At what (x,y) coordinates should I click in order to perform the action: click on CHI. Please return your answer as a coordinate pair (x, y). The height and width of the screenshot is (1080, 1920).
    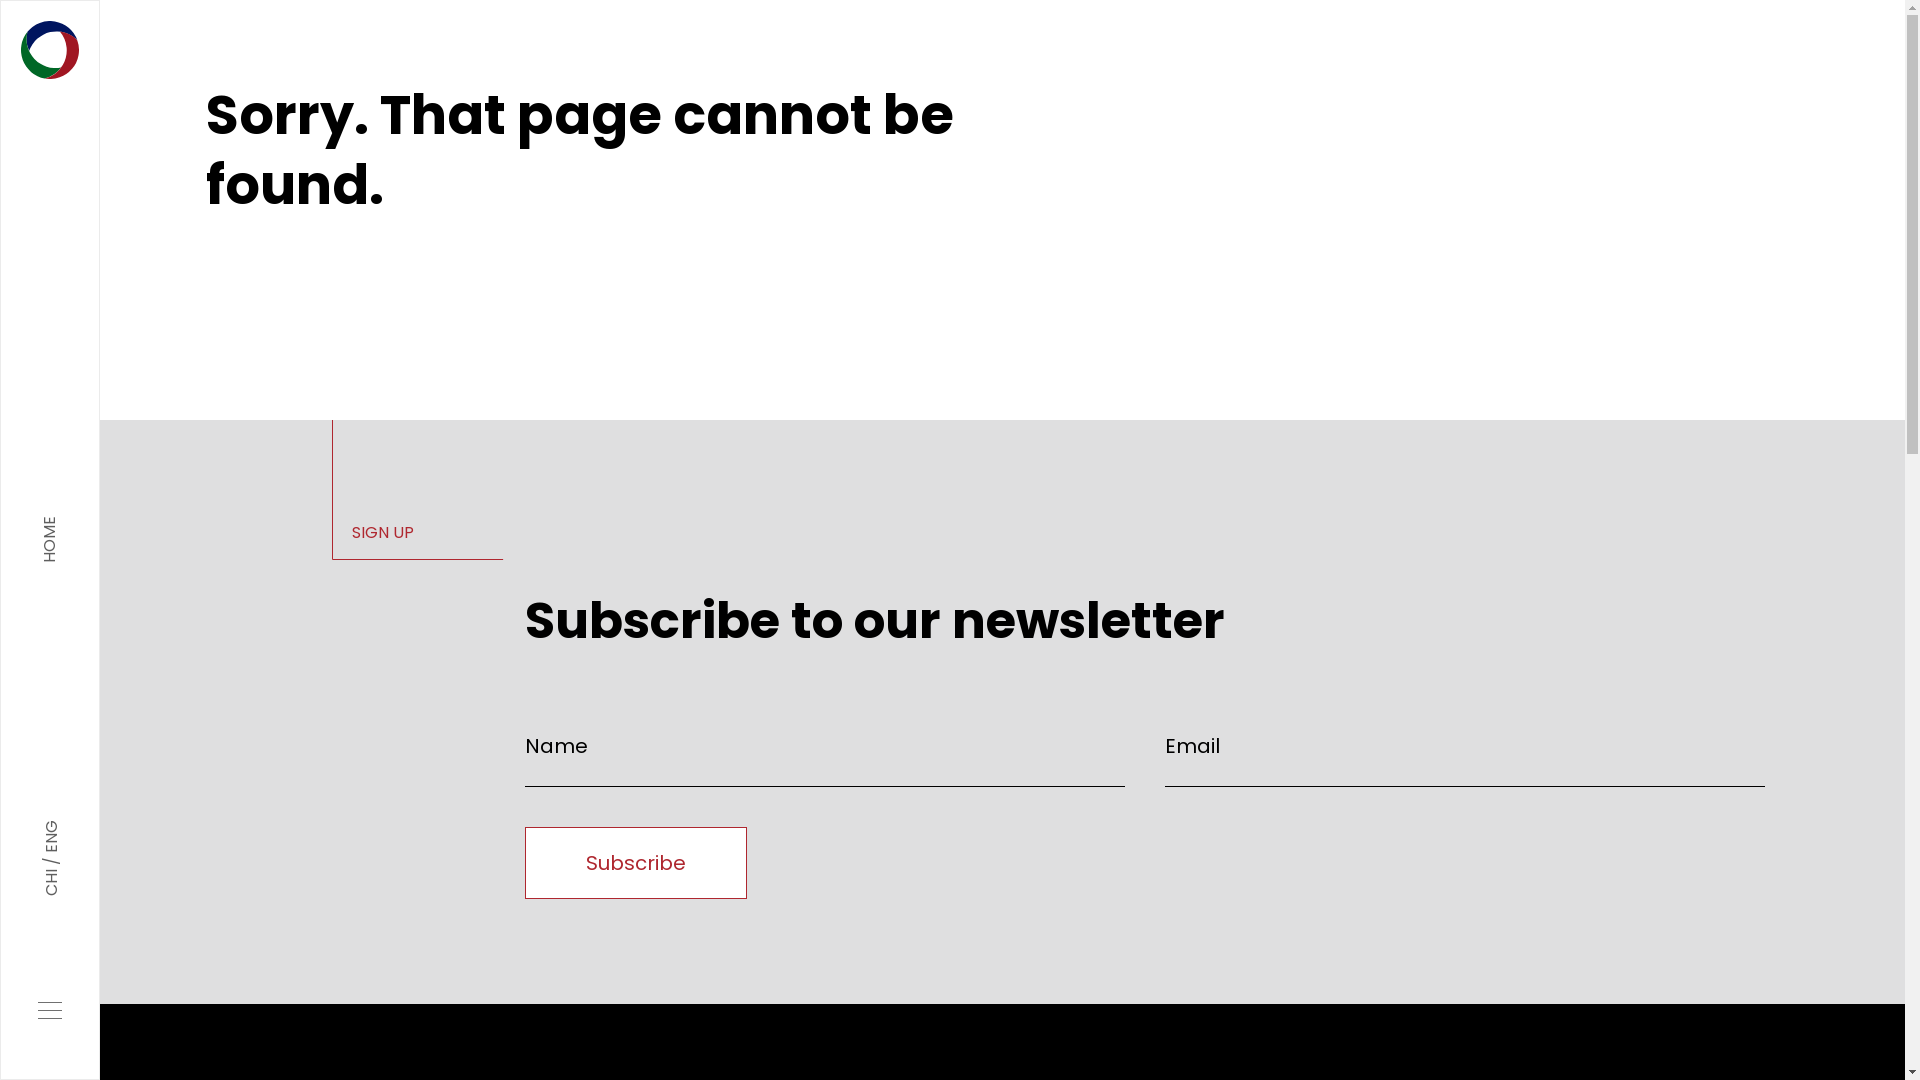
    Looking at the image, I should click on (54, 879).